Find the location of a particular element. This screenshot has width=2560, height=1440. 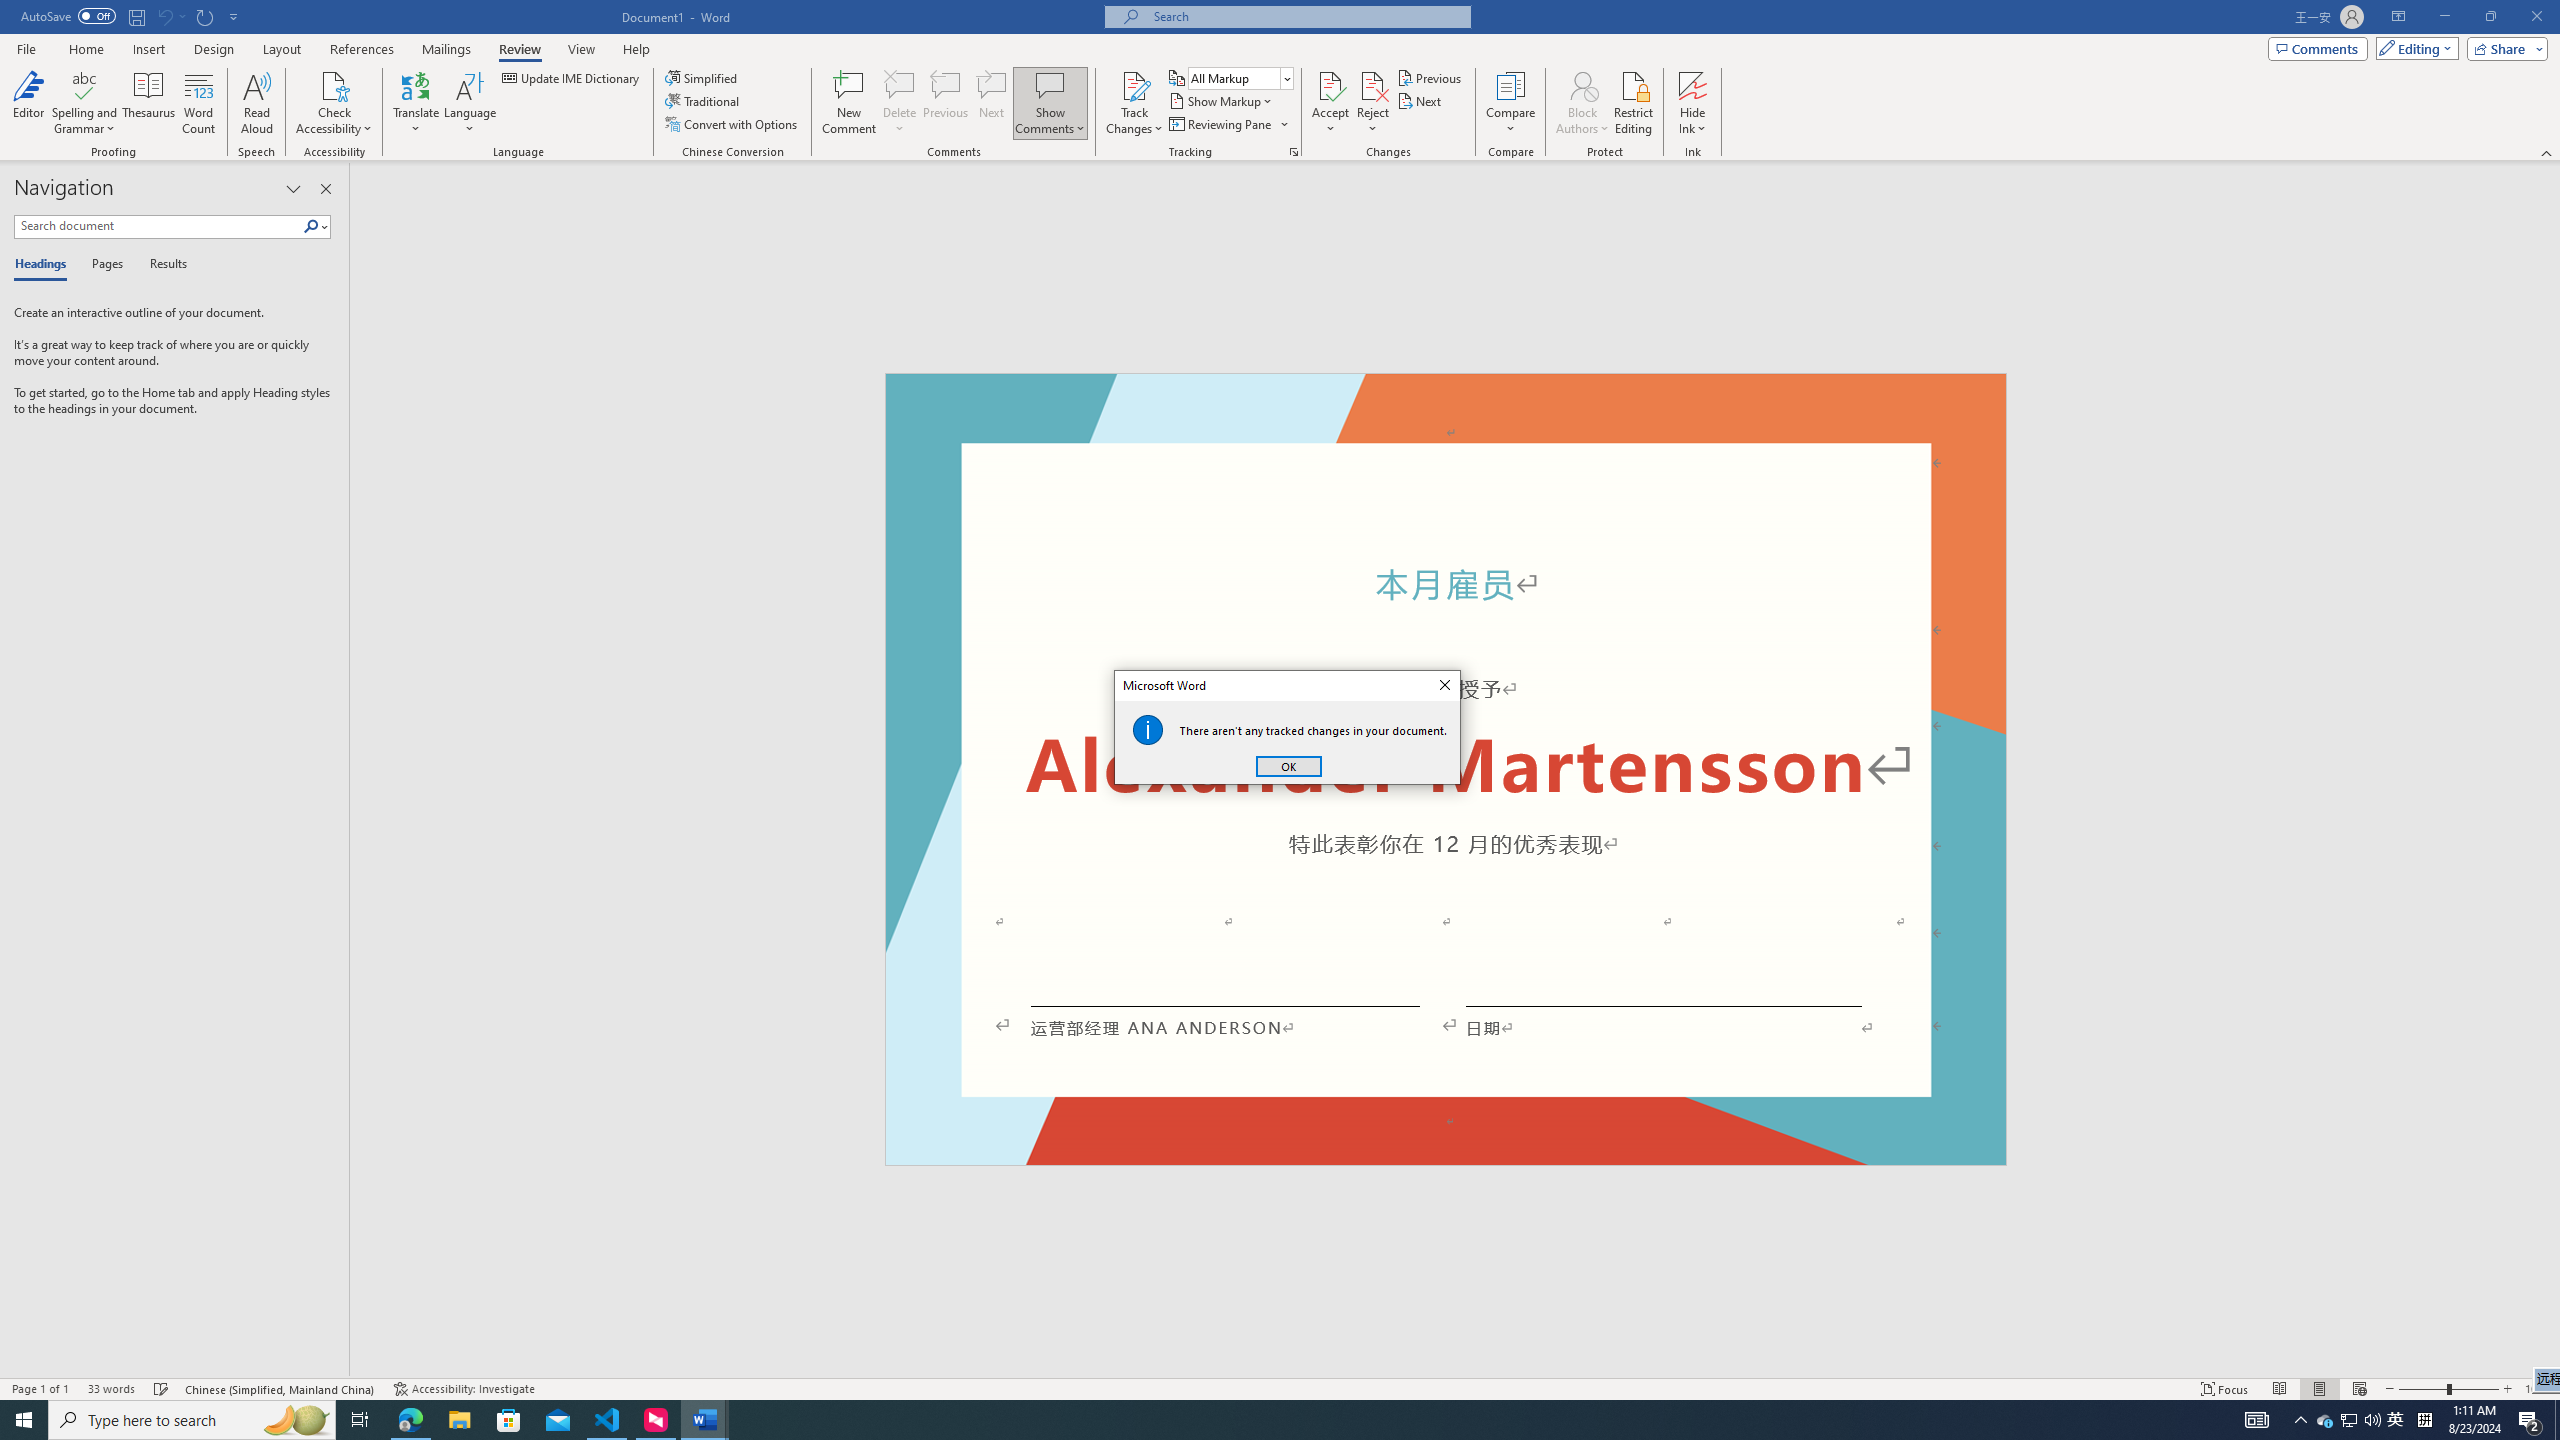

Convert with Options... is located at coordinates (733, 124).